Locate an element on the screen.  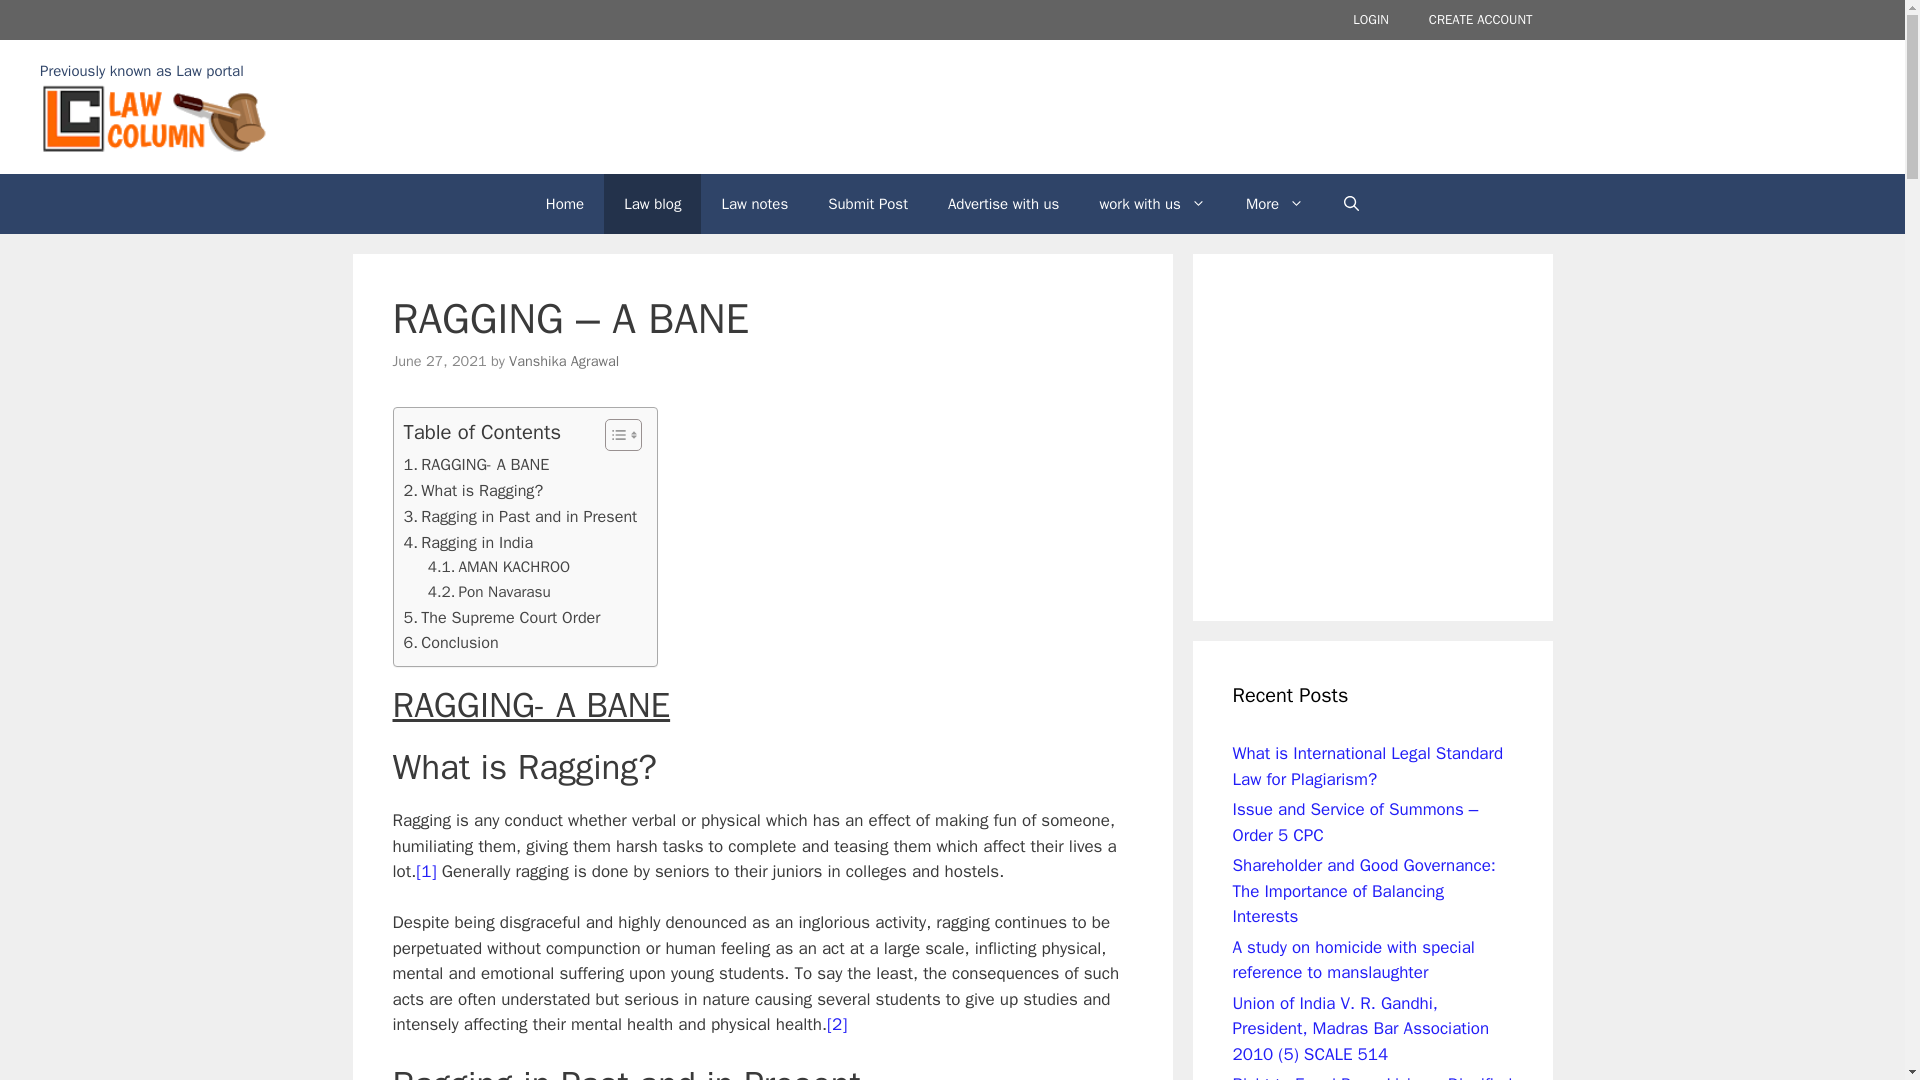
work with us is located at coordinates (1152, 204).